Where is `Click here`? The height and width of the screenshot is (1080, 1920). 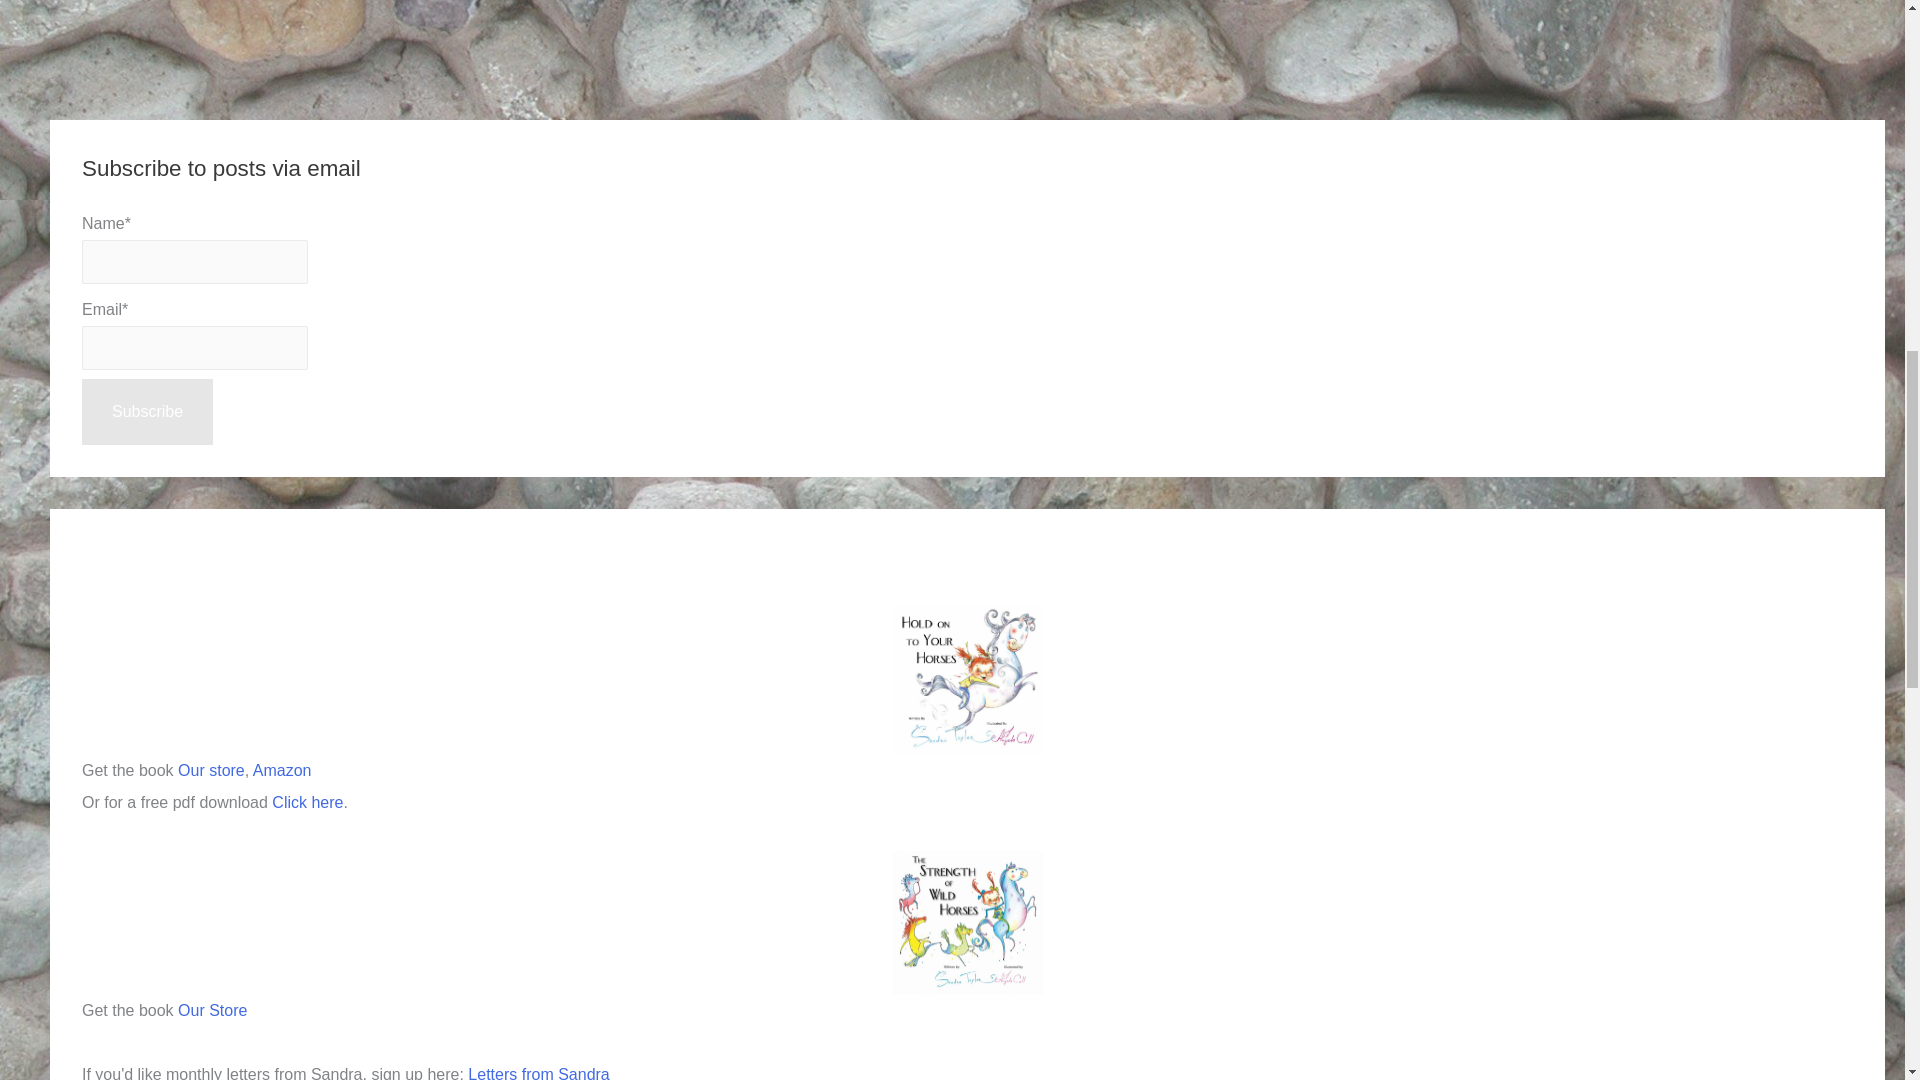
Click here is located at coordinates (308, 802).